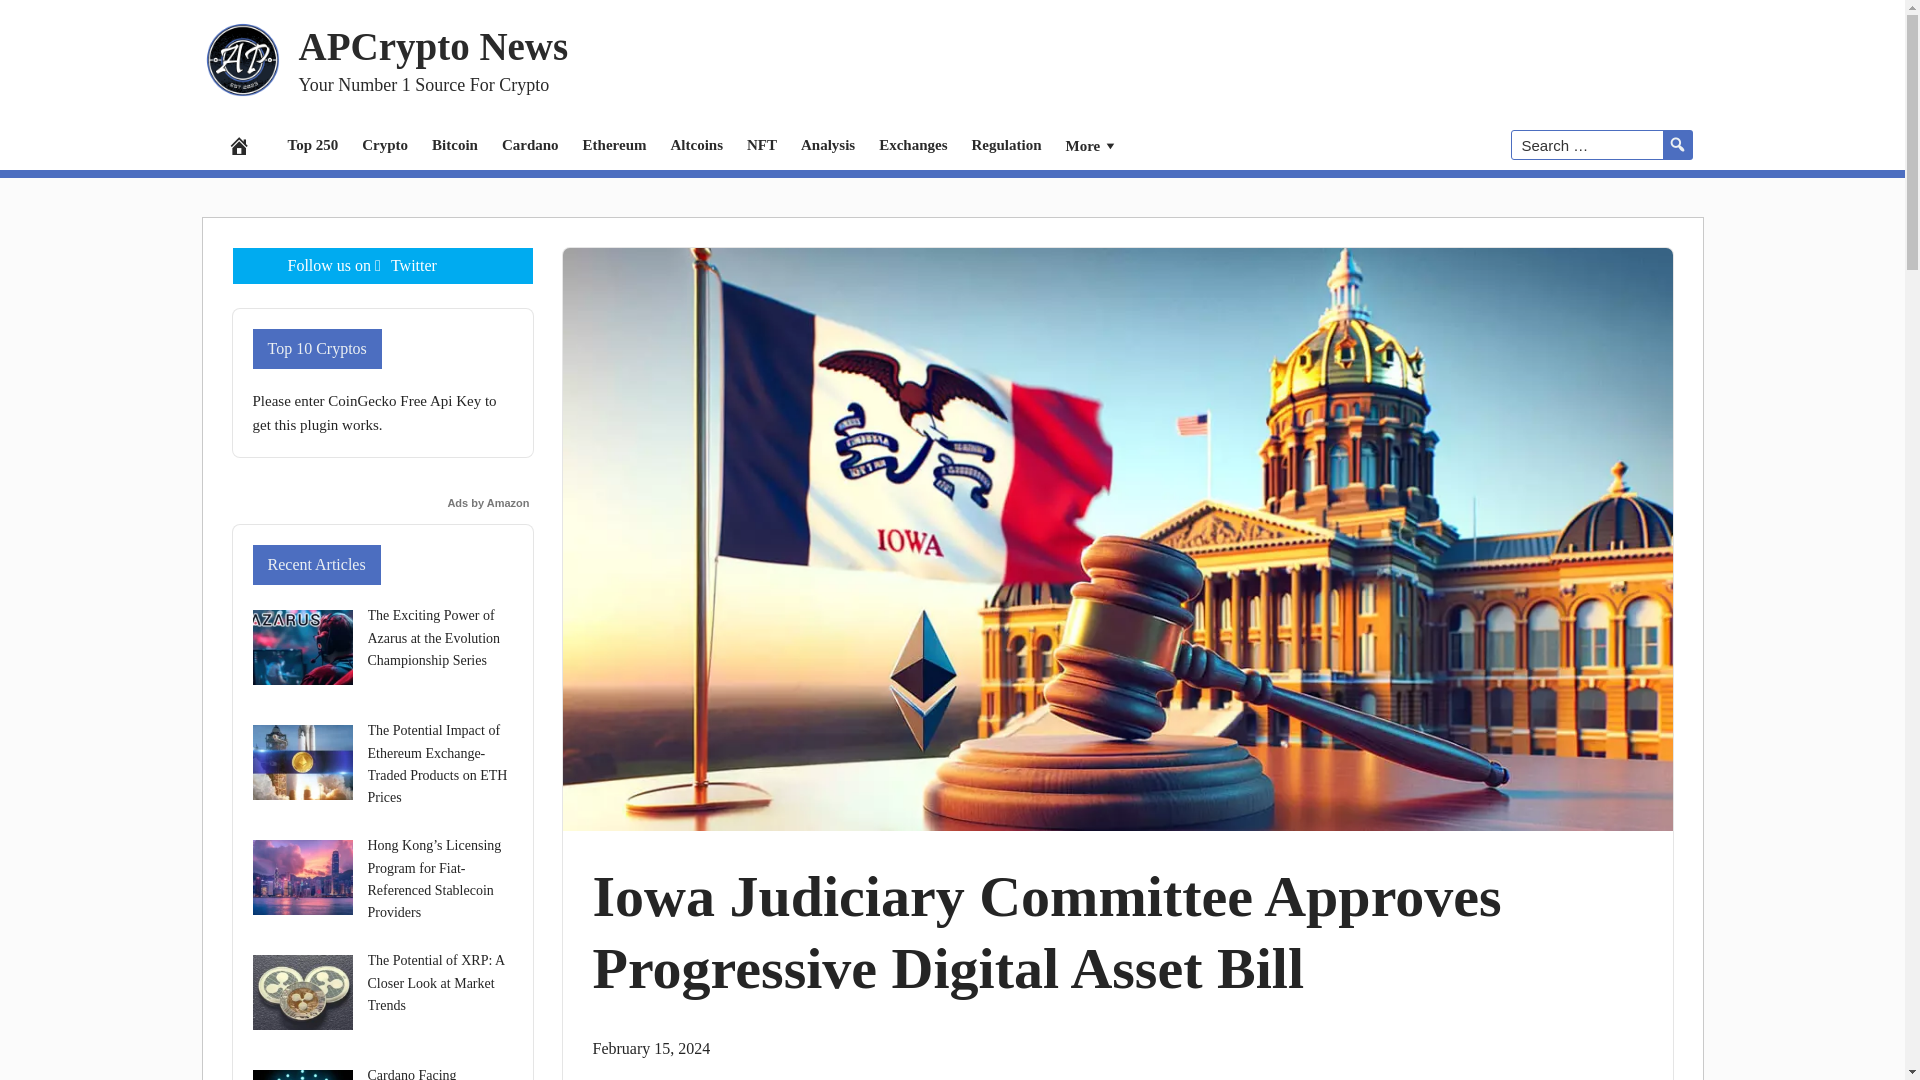 The image size is (1920, 1080). I want to click on APCrypto News, so click(432, 44).